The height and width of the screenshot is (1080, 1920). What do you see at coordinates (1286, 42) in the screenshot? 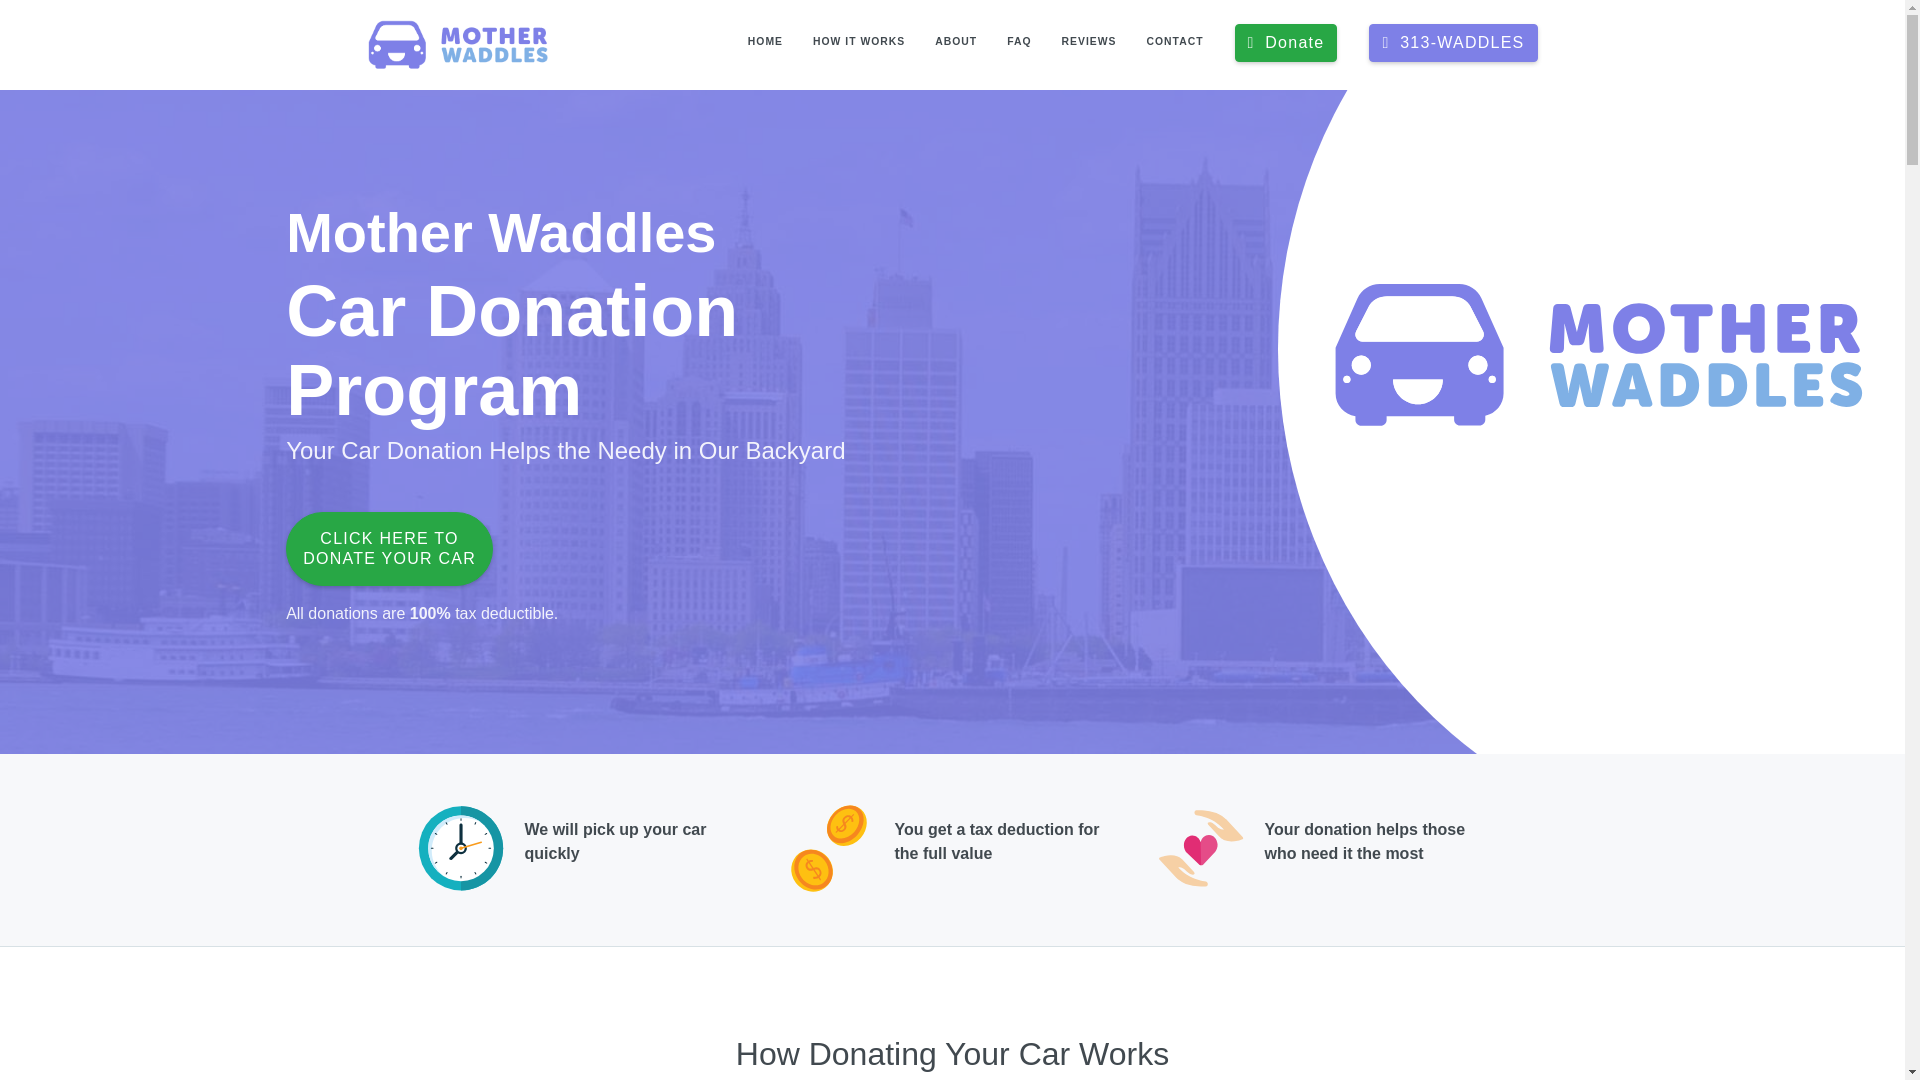
I see `Donate` at bounding box center [1286, 42].